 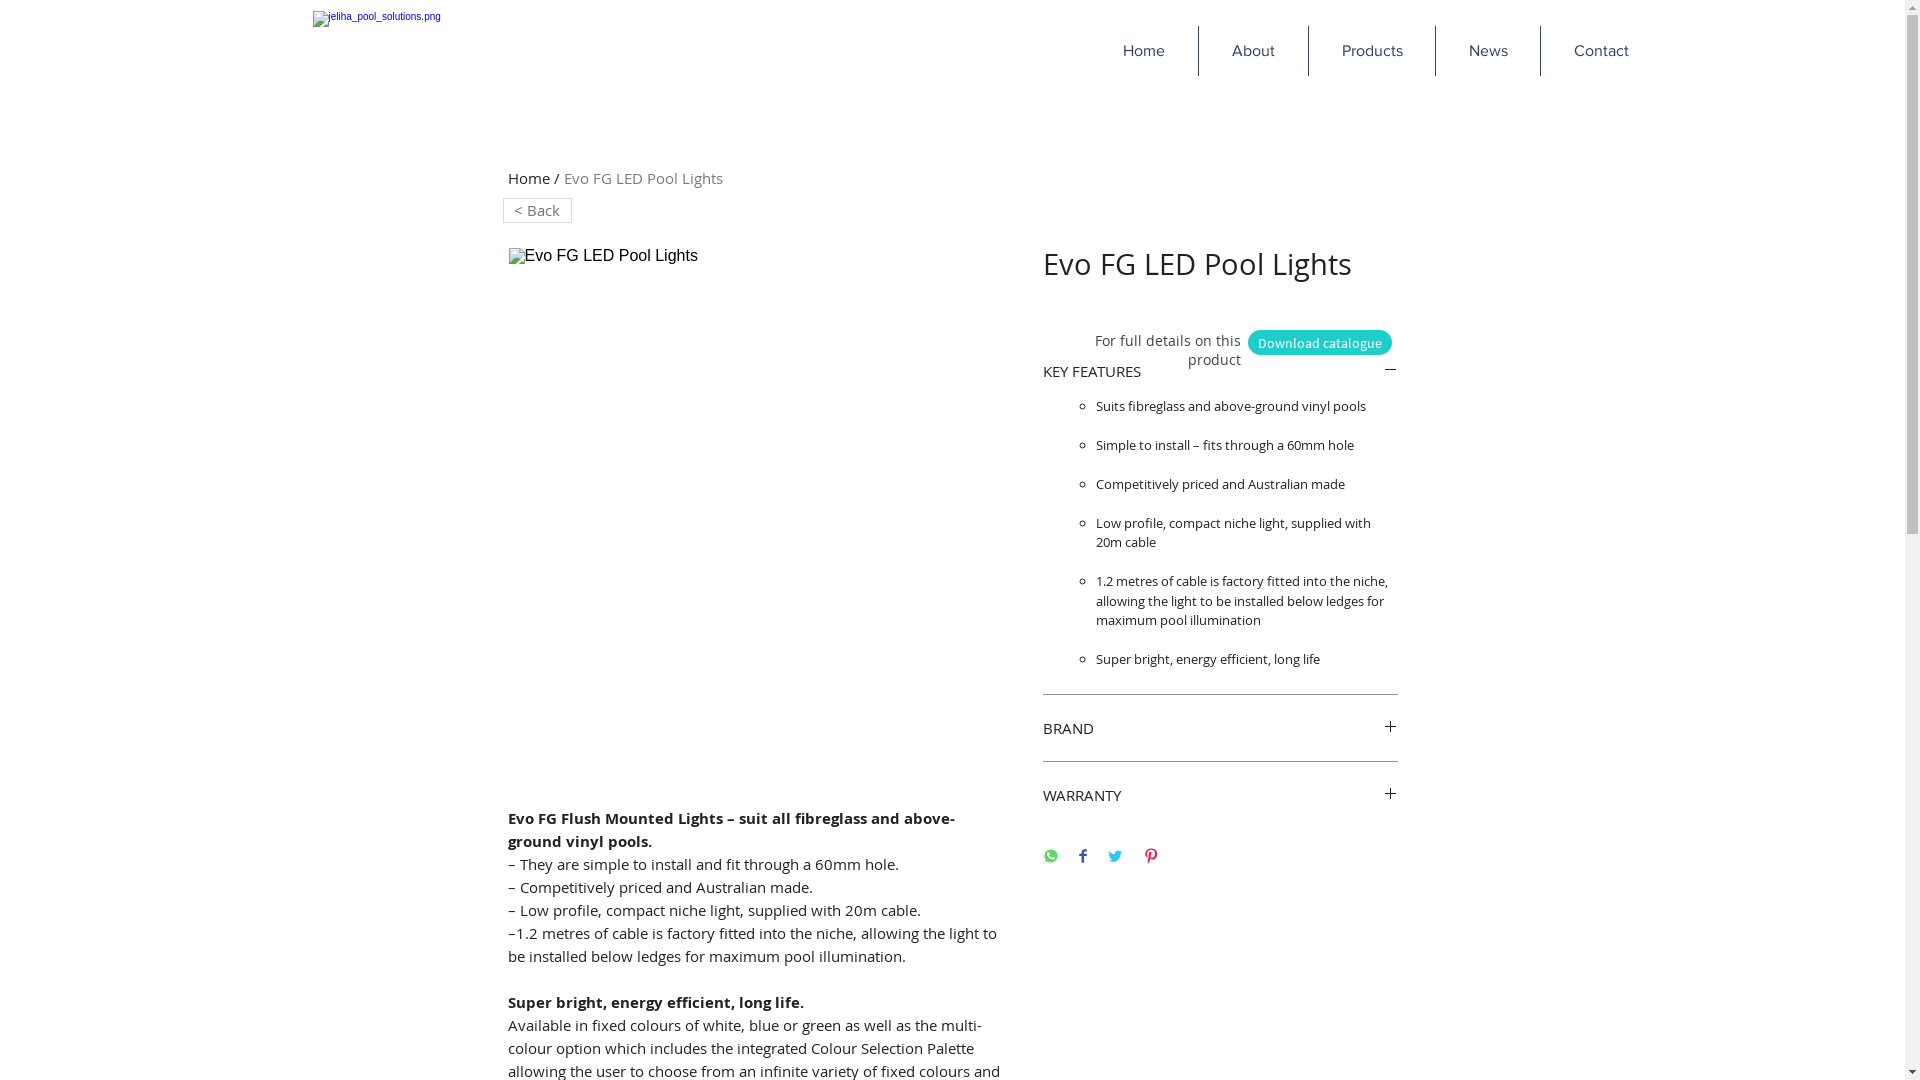 What do you see at coordinates (1600, 51) in the screenshot?
I see `Contact` at bounding box center [1600, 51].